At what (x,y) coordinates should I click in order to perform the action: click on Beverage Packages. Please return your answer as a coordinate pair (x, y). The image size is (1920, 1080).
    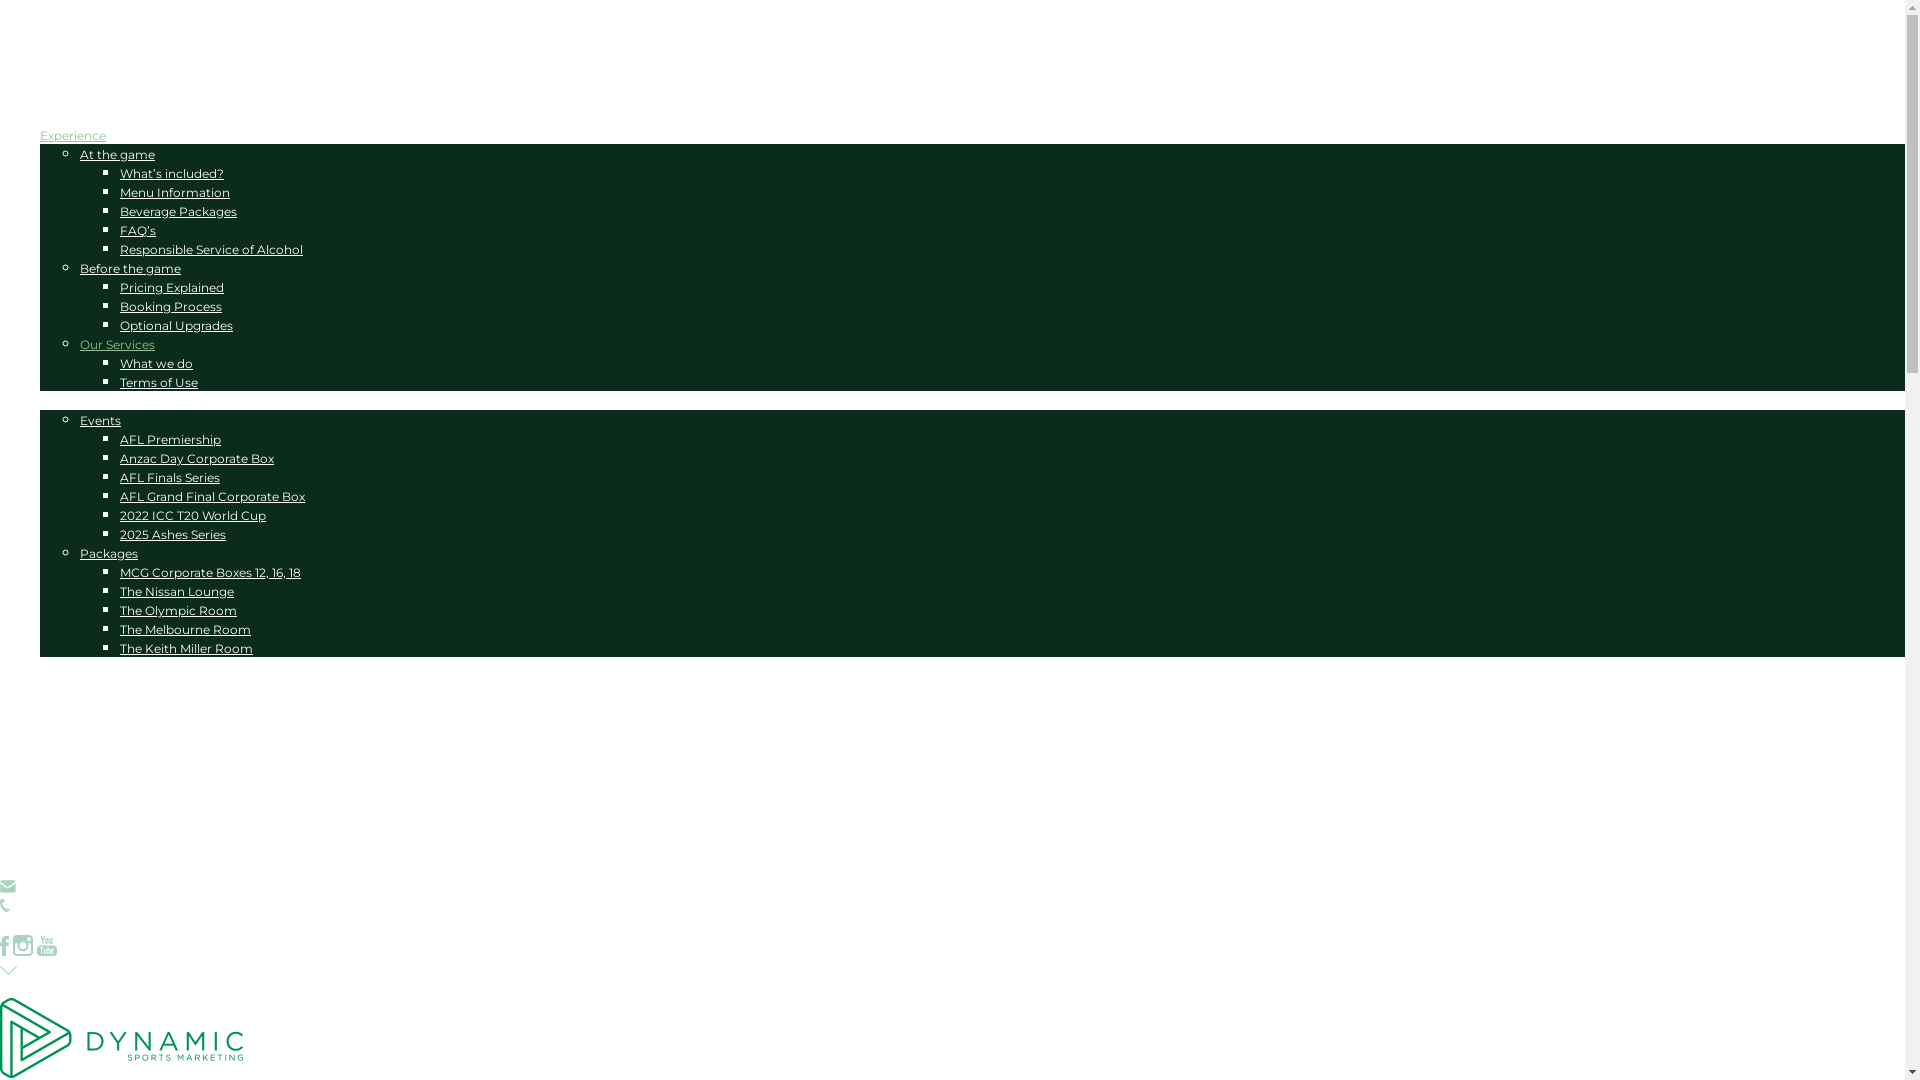
    Looking at the image, I should click on (178, 212).